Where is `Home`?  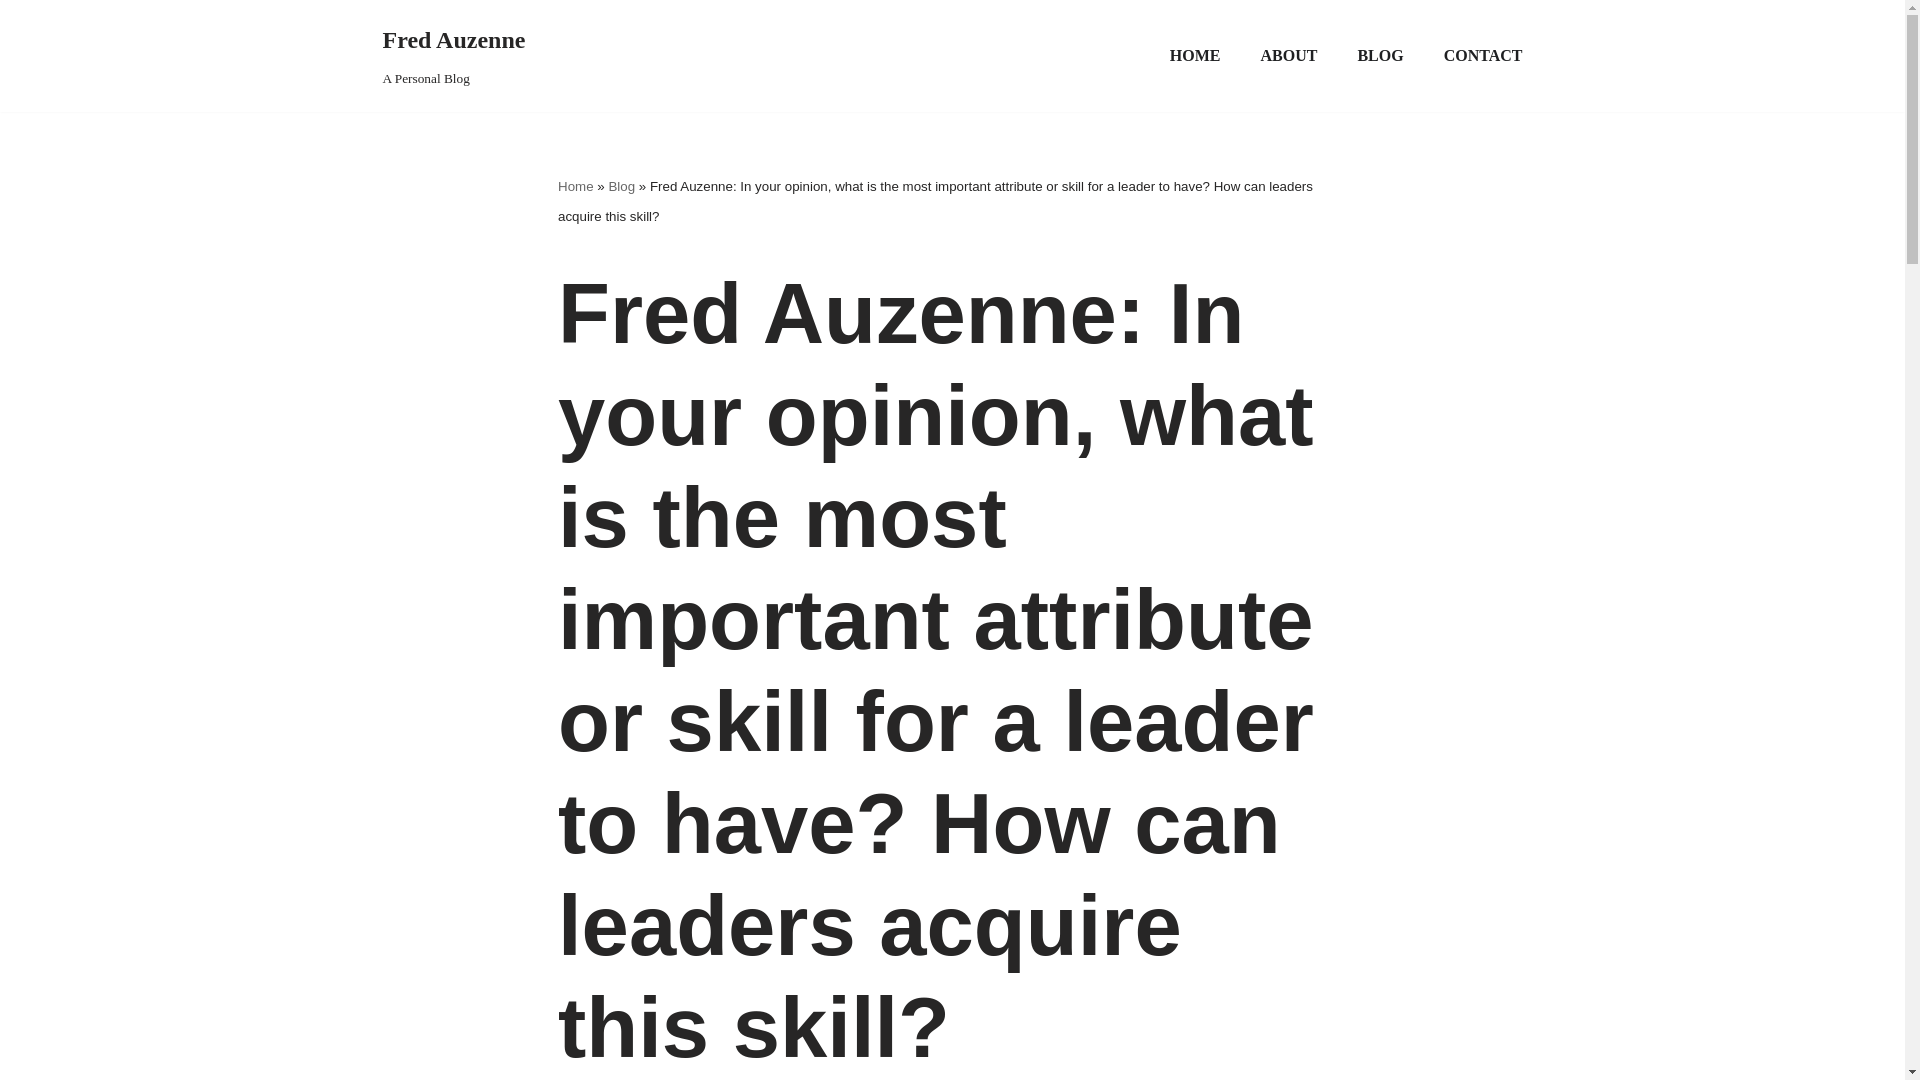
Home is located at coordinates (15, 42).